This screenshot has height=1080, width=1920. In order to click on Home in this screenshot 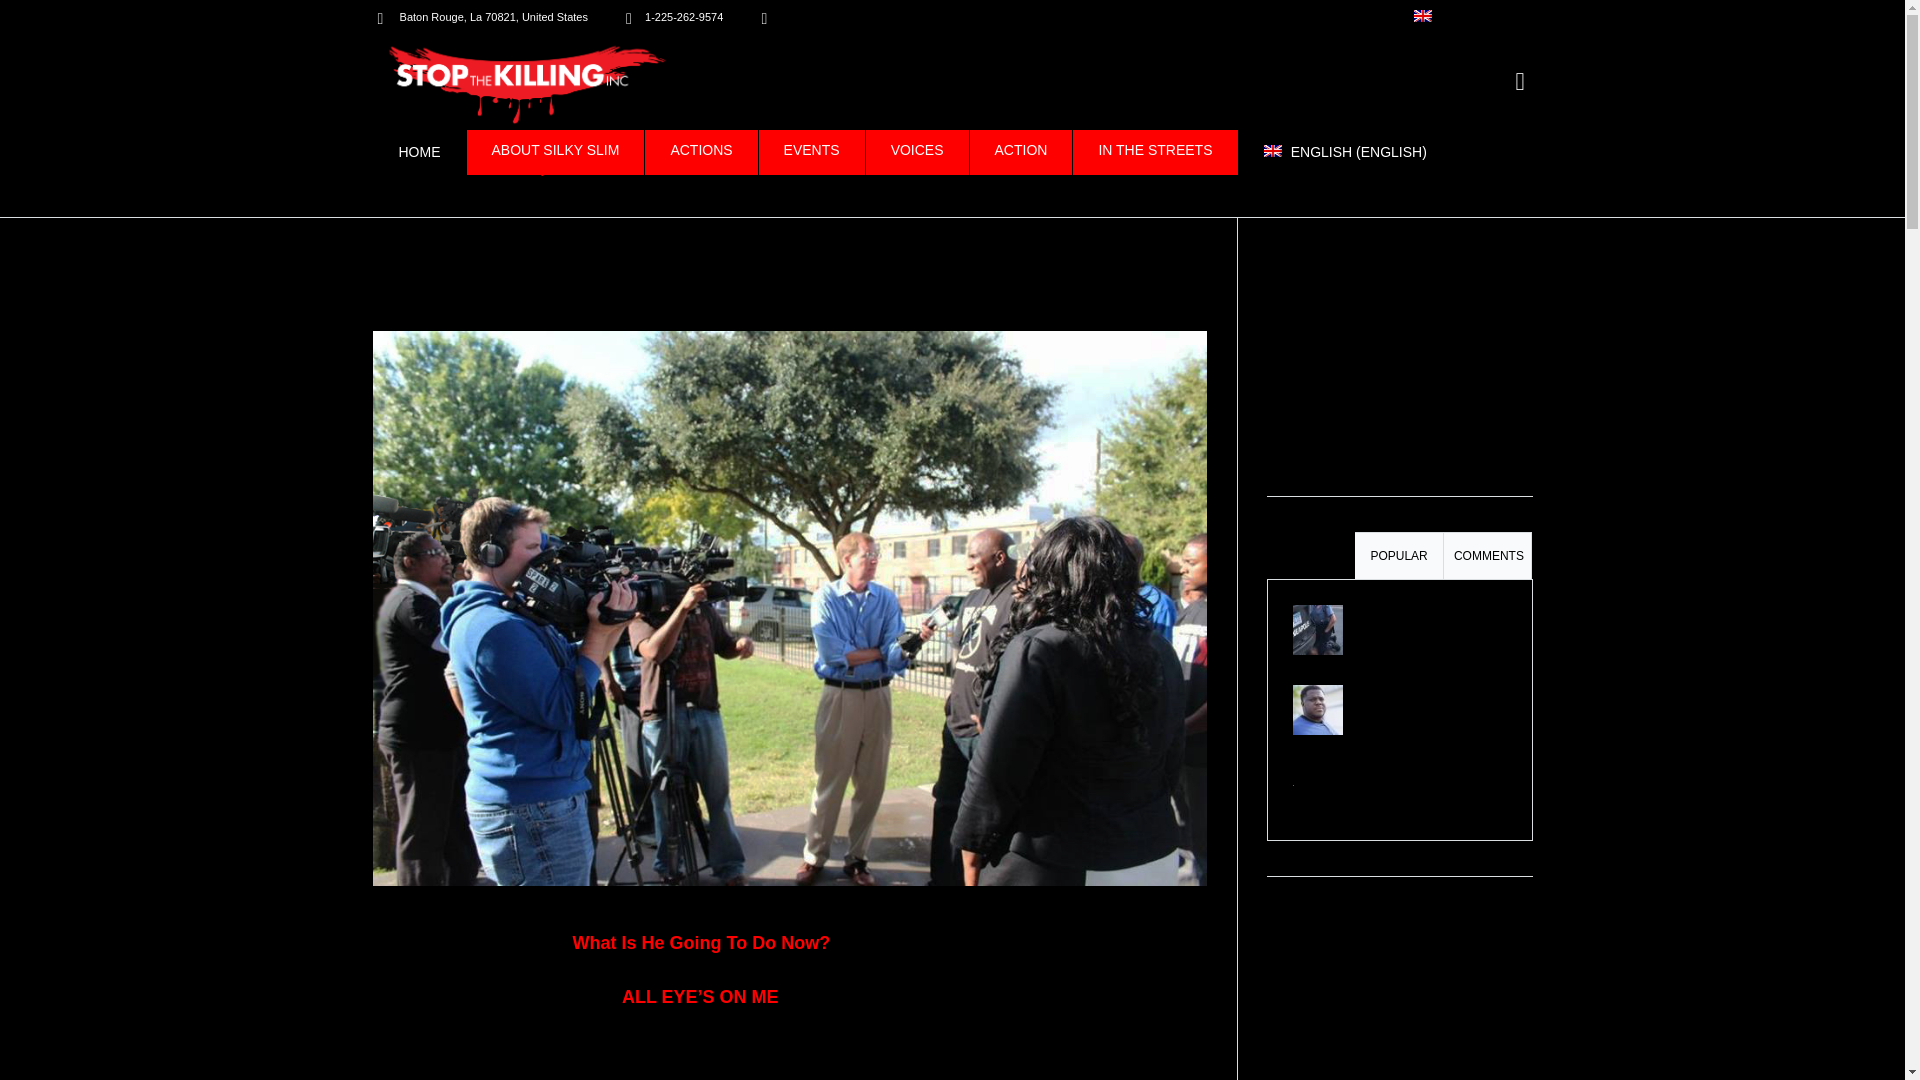, I will do `click(1268, 18)`.